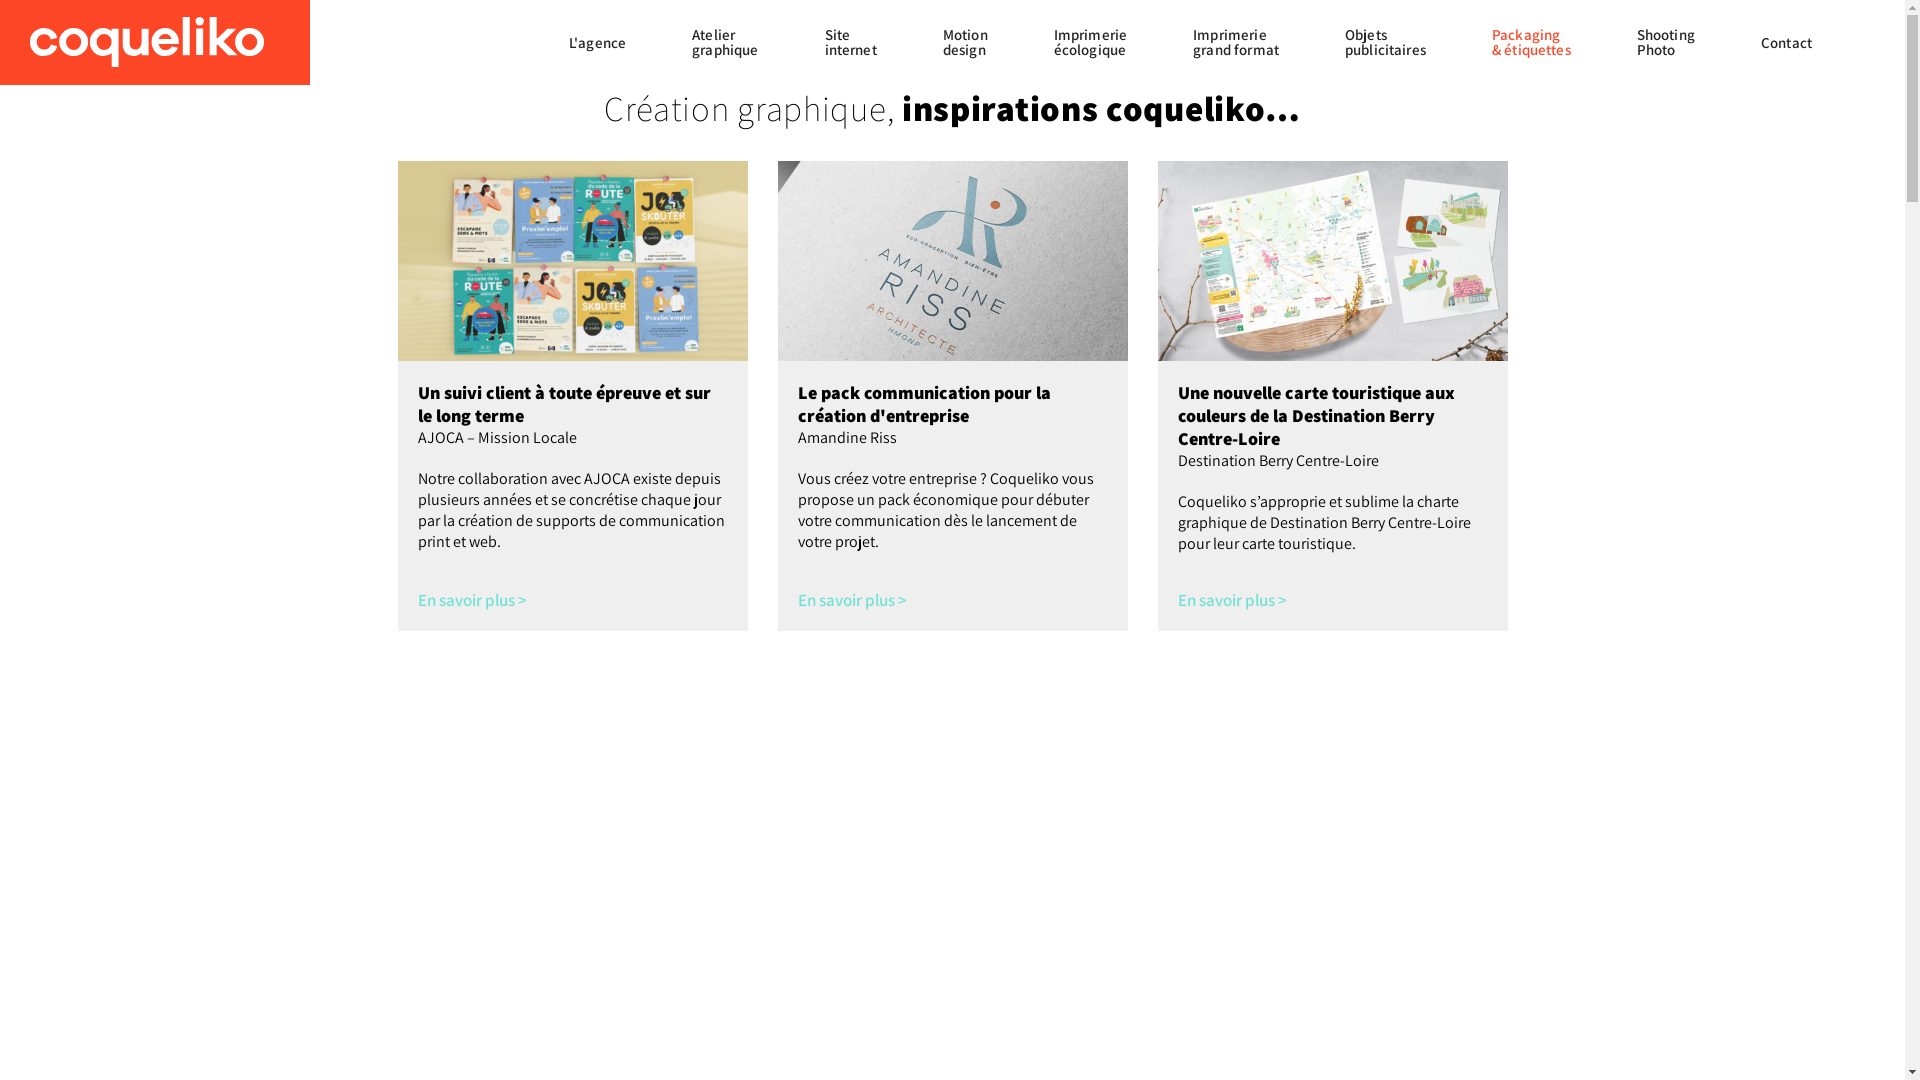 Image resolution: width=1920 pixels, height=1080 pixels. I want to click on Shooting
Photo, so click(1666, 42).